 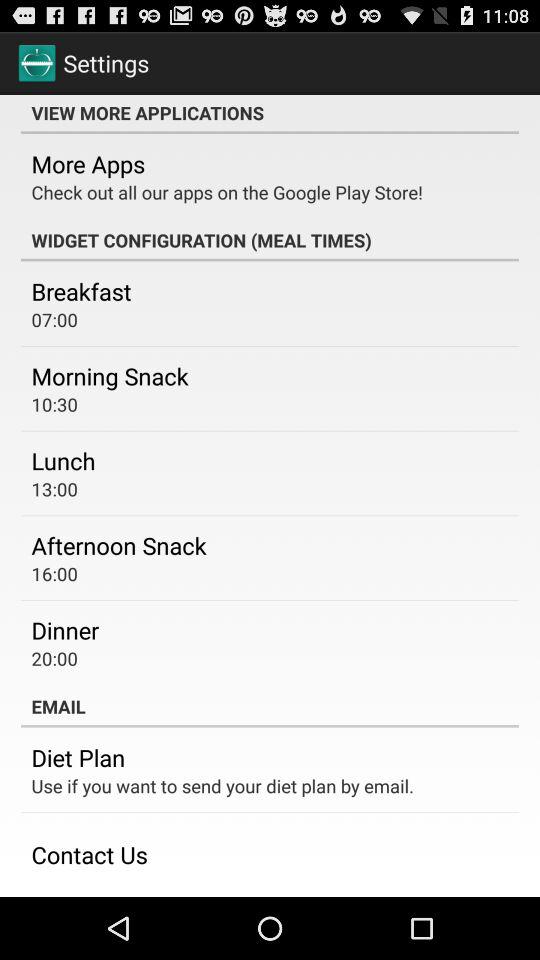 What do you see at coordinates (227, 192) in the screenshot?
I see `choose the check out all app` at bounding box center [227, 192].